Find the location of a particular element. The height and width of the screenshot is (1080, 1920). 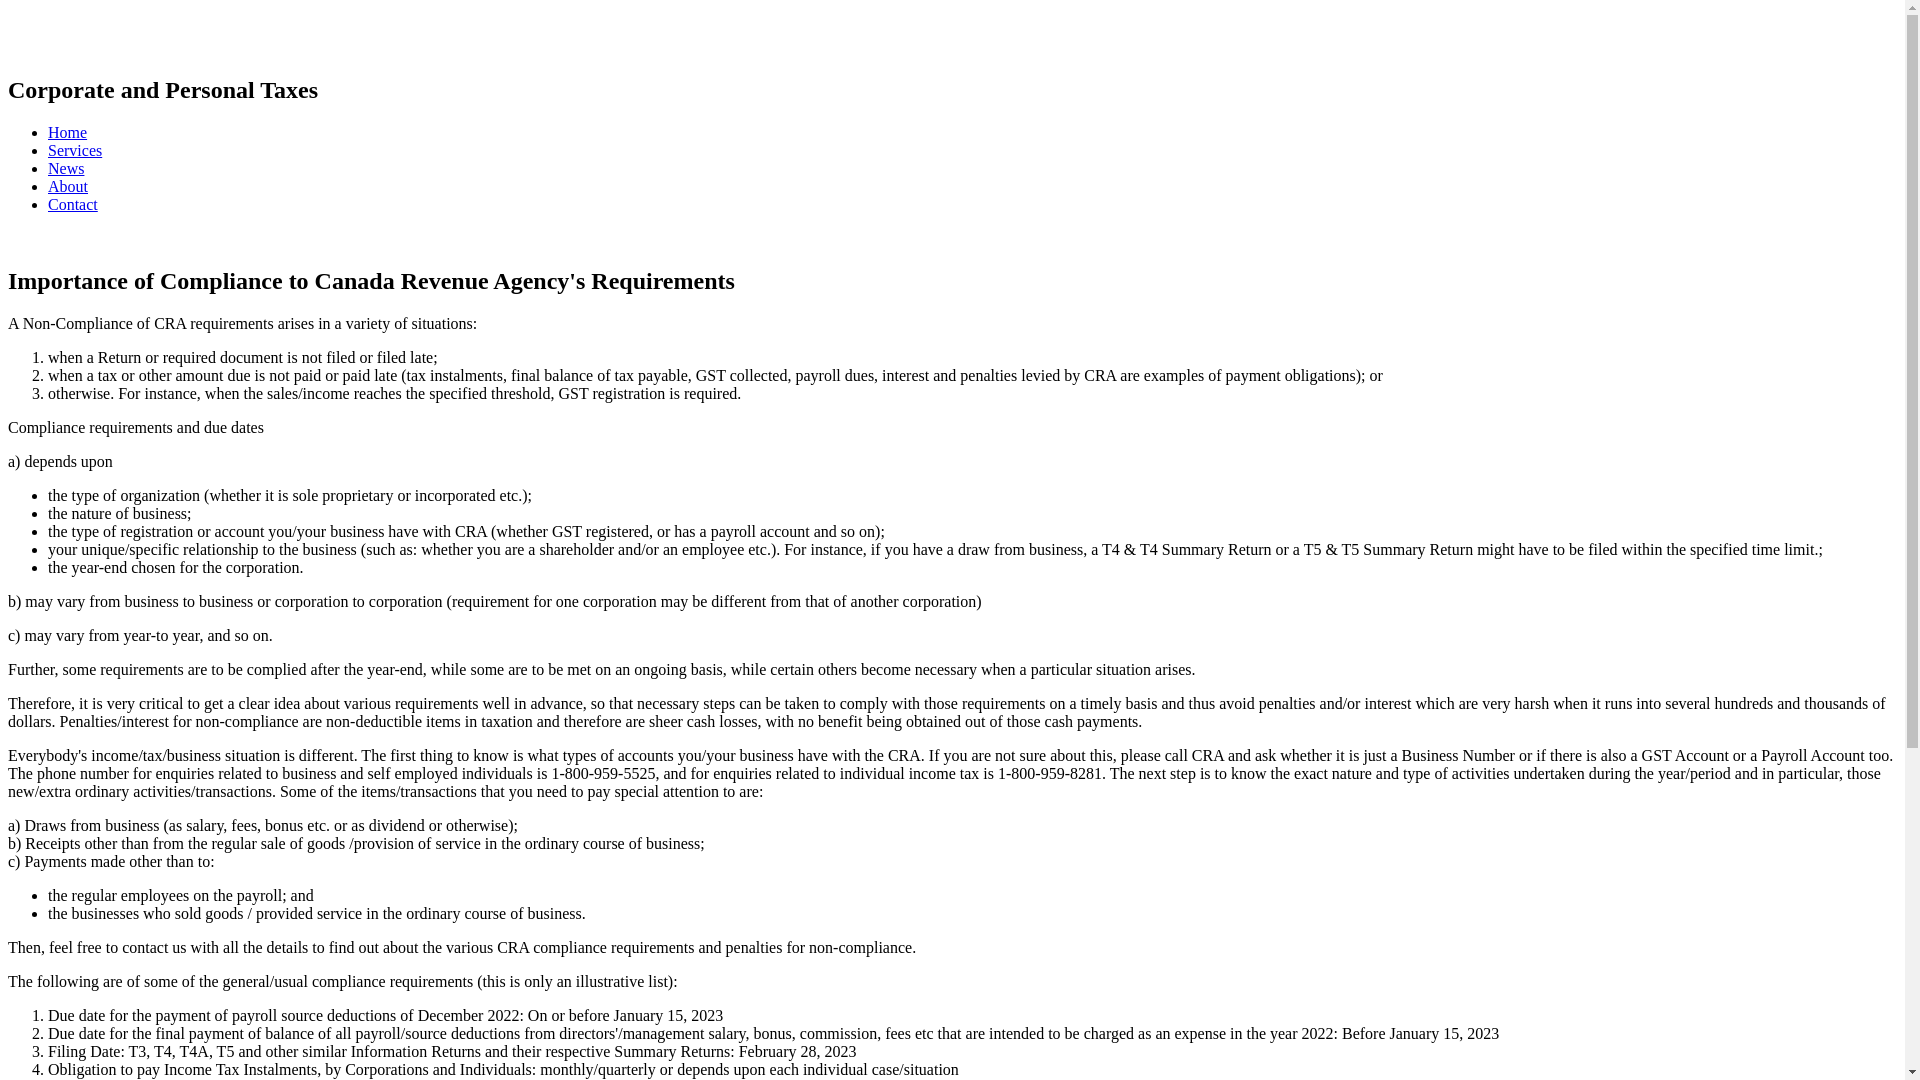

About is located at coordinates (68, 186).